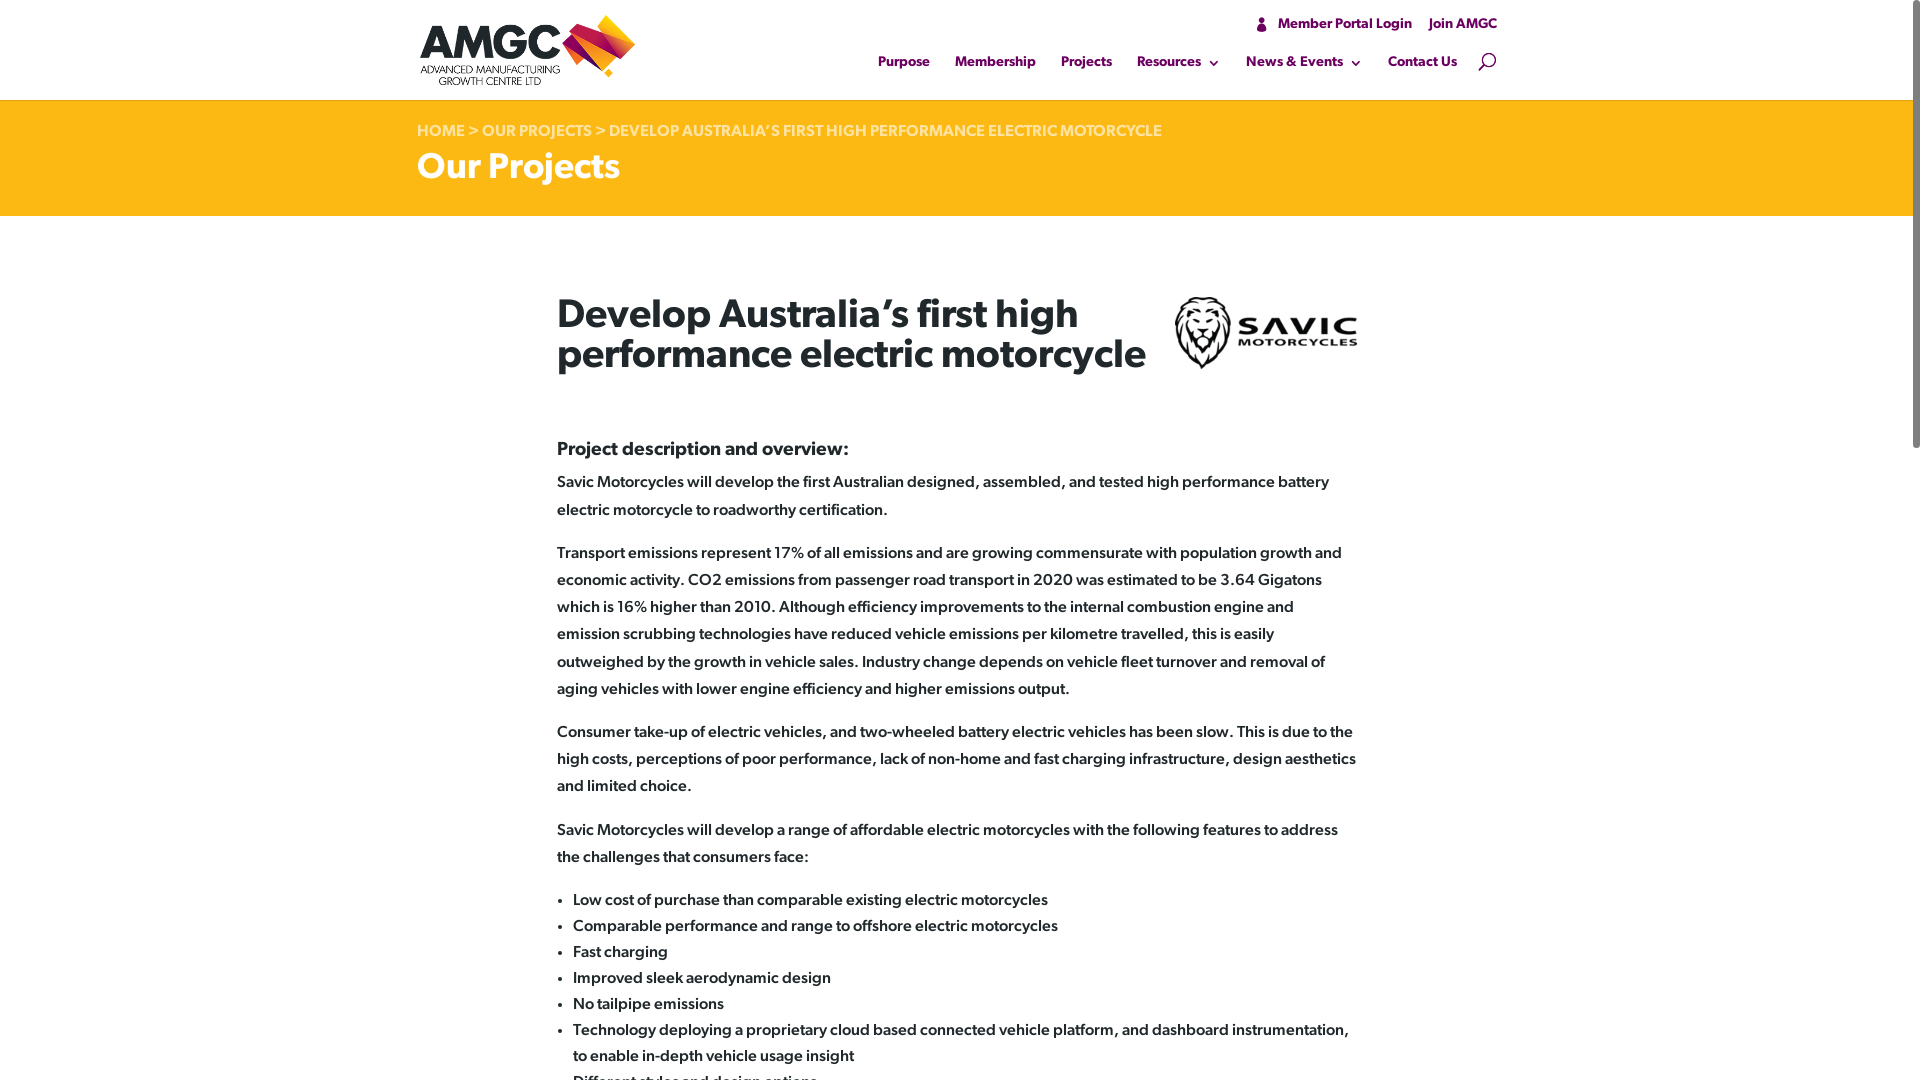 This screenshot has width=1920, height=1080. Describe the element at coordinates (1462, 25) in the screenshot. I see `Join AMGC` at that location.